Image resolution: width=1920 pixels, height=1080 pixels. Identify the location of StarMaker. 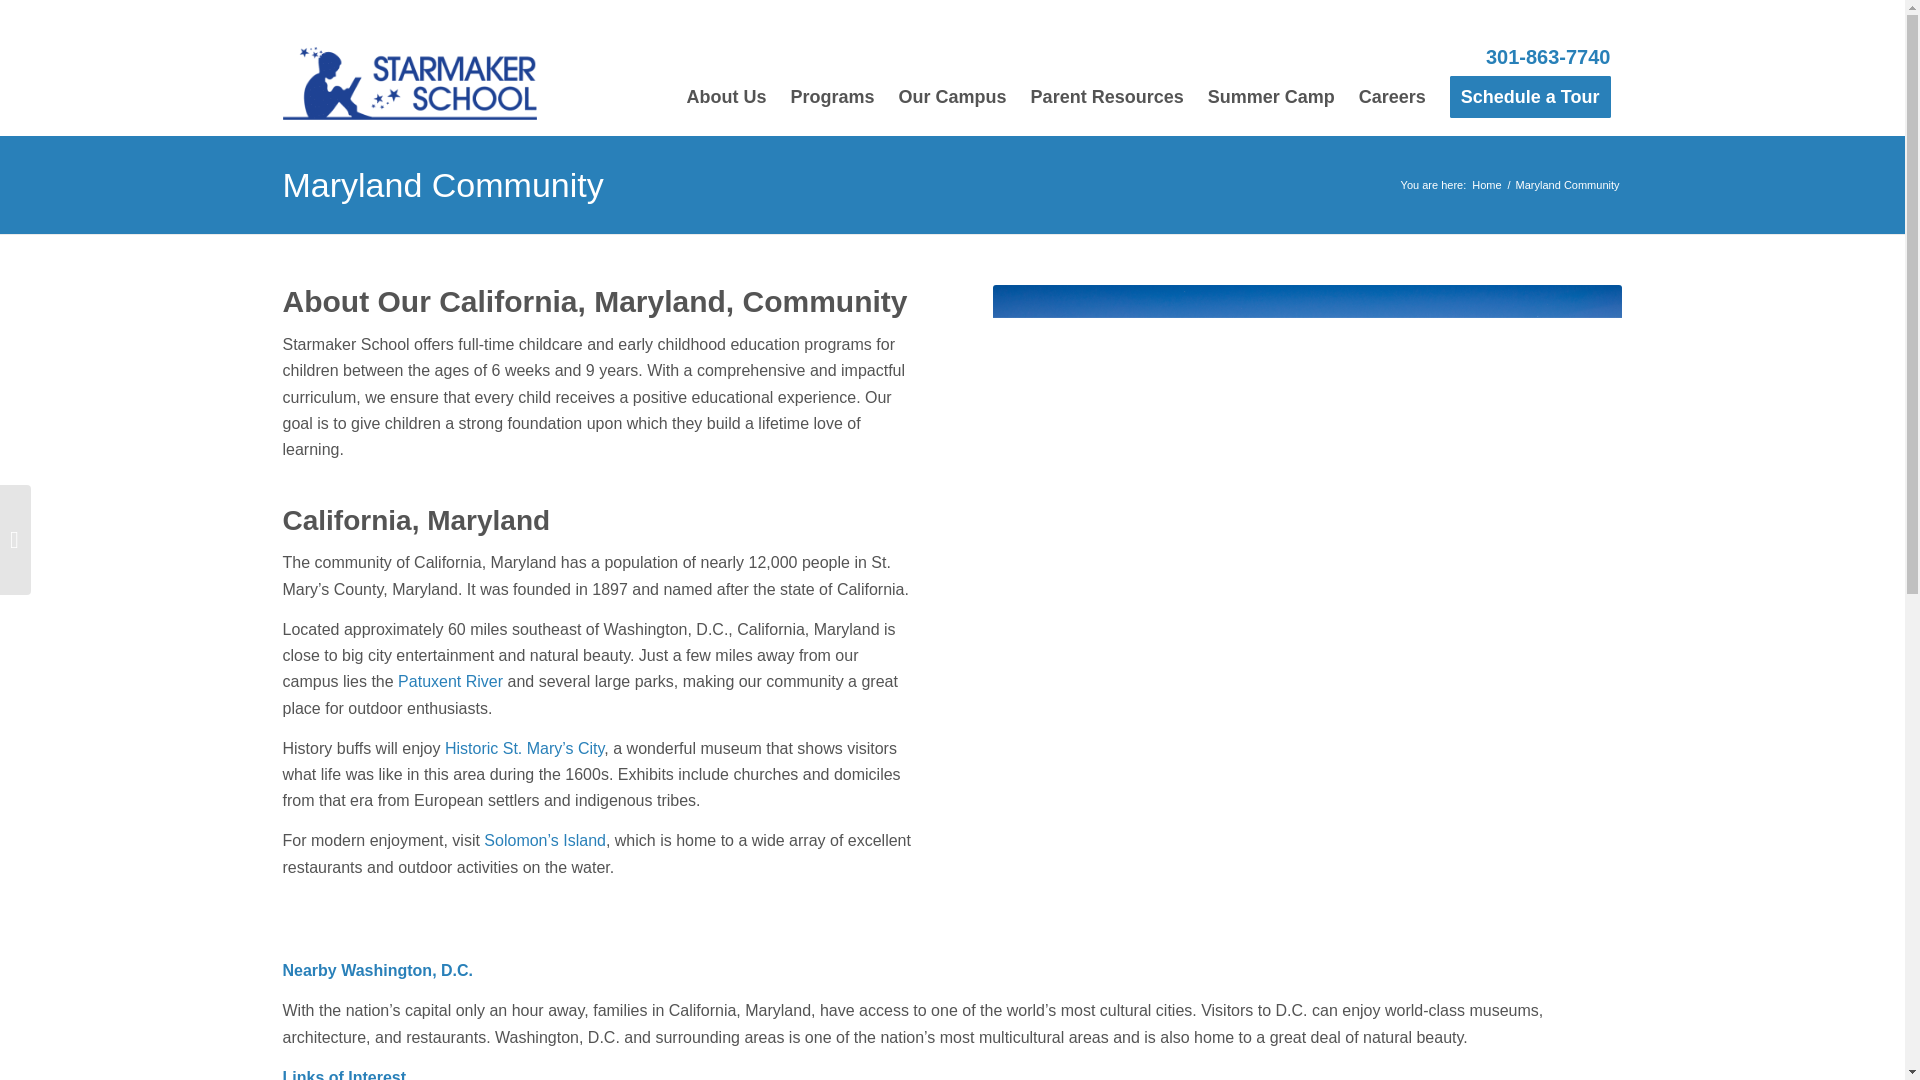
(1486, 186).